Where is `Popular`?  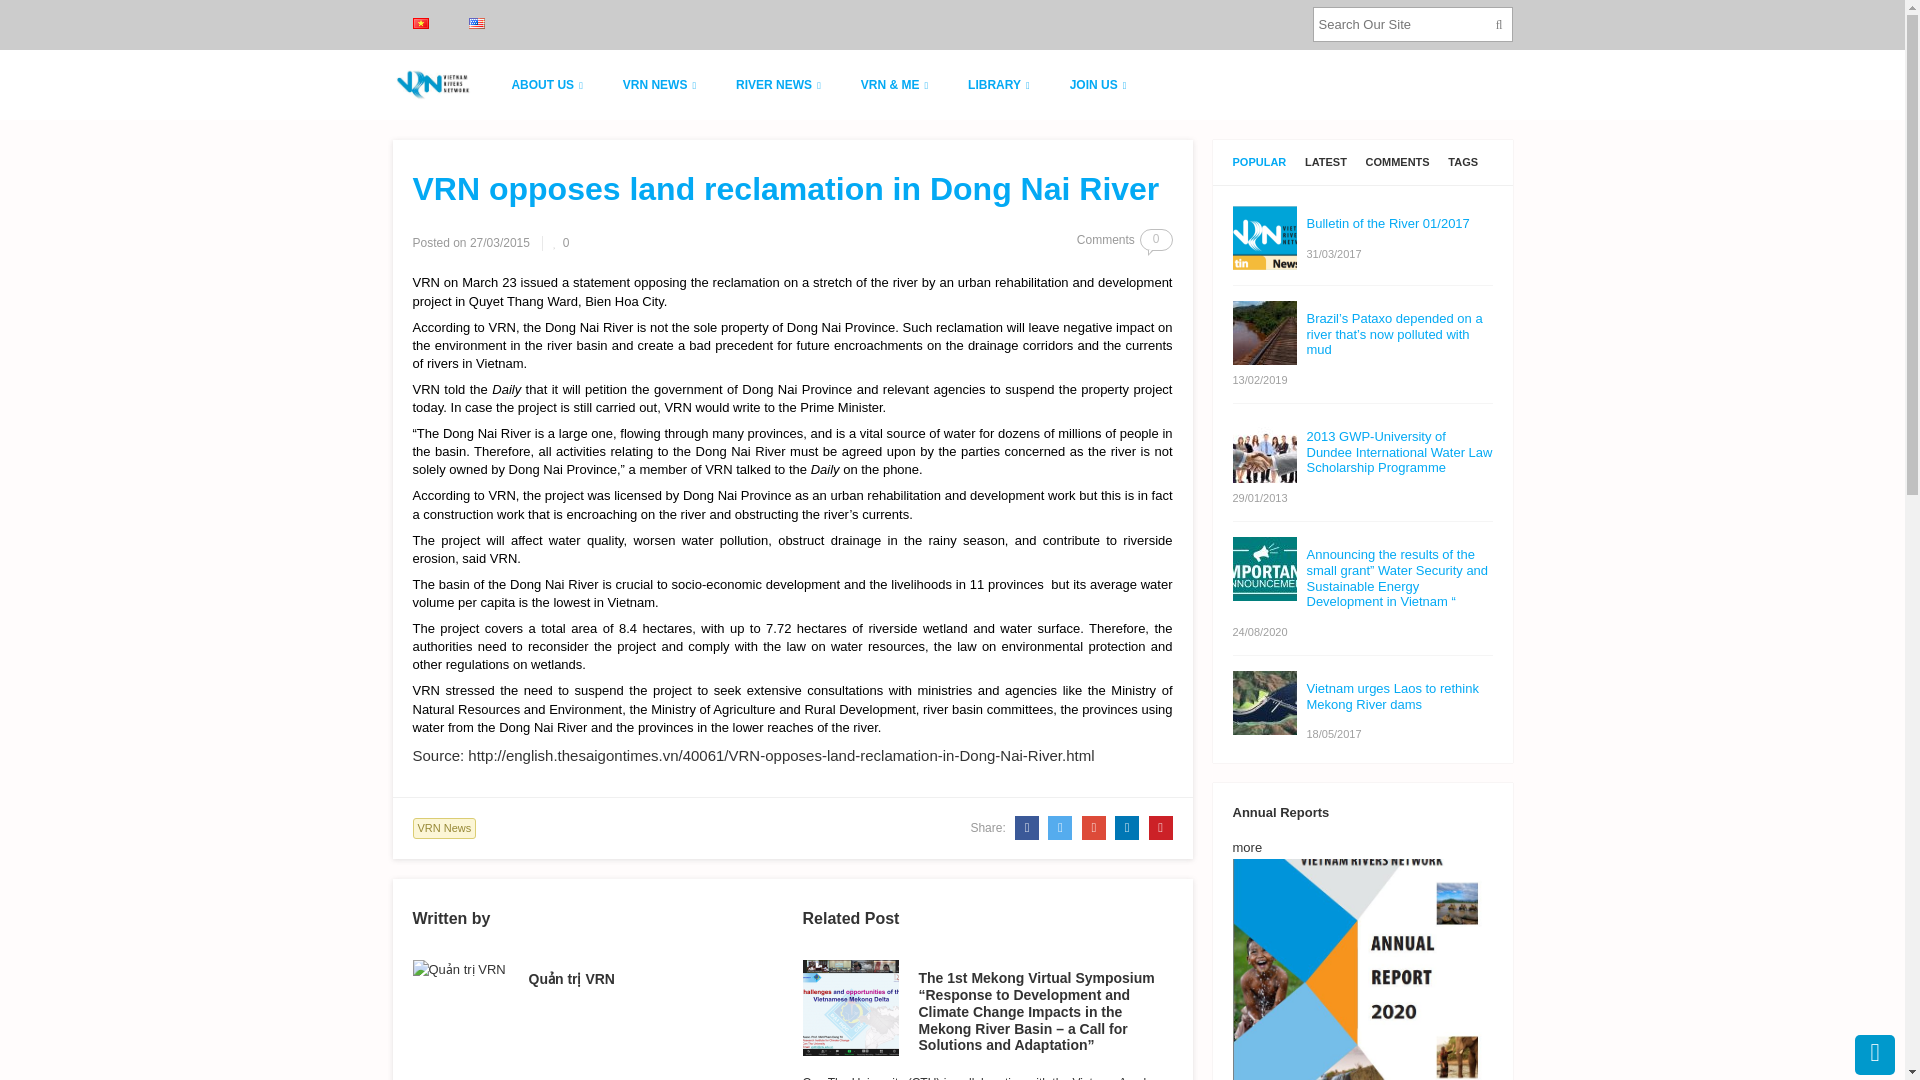
Popular is located at coordinates (1259, 162).